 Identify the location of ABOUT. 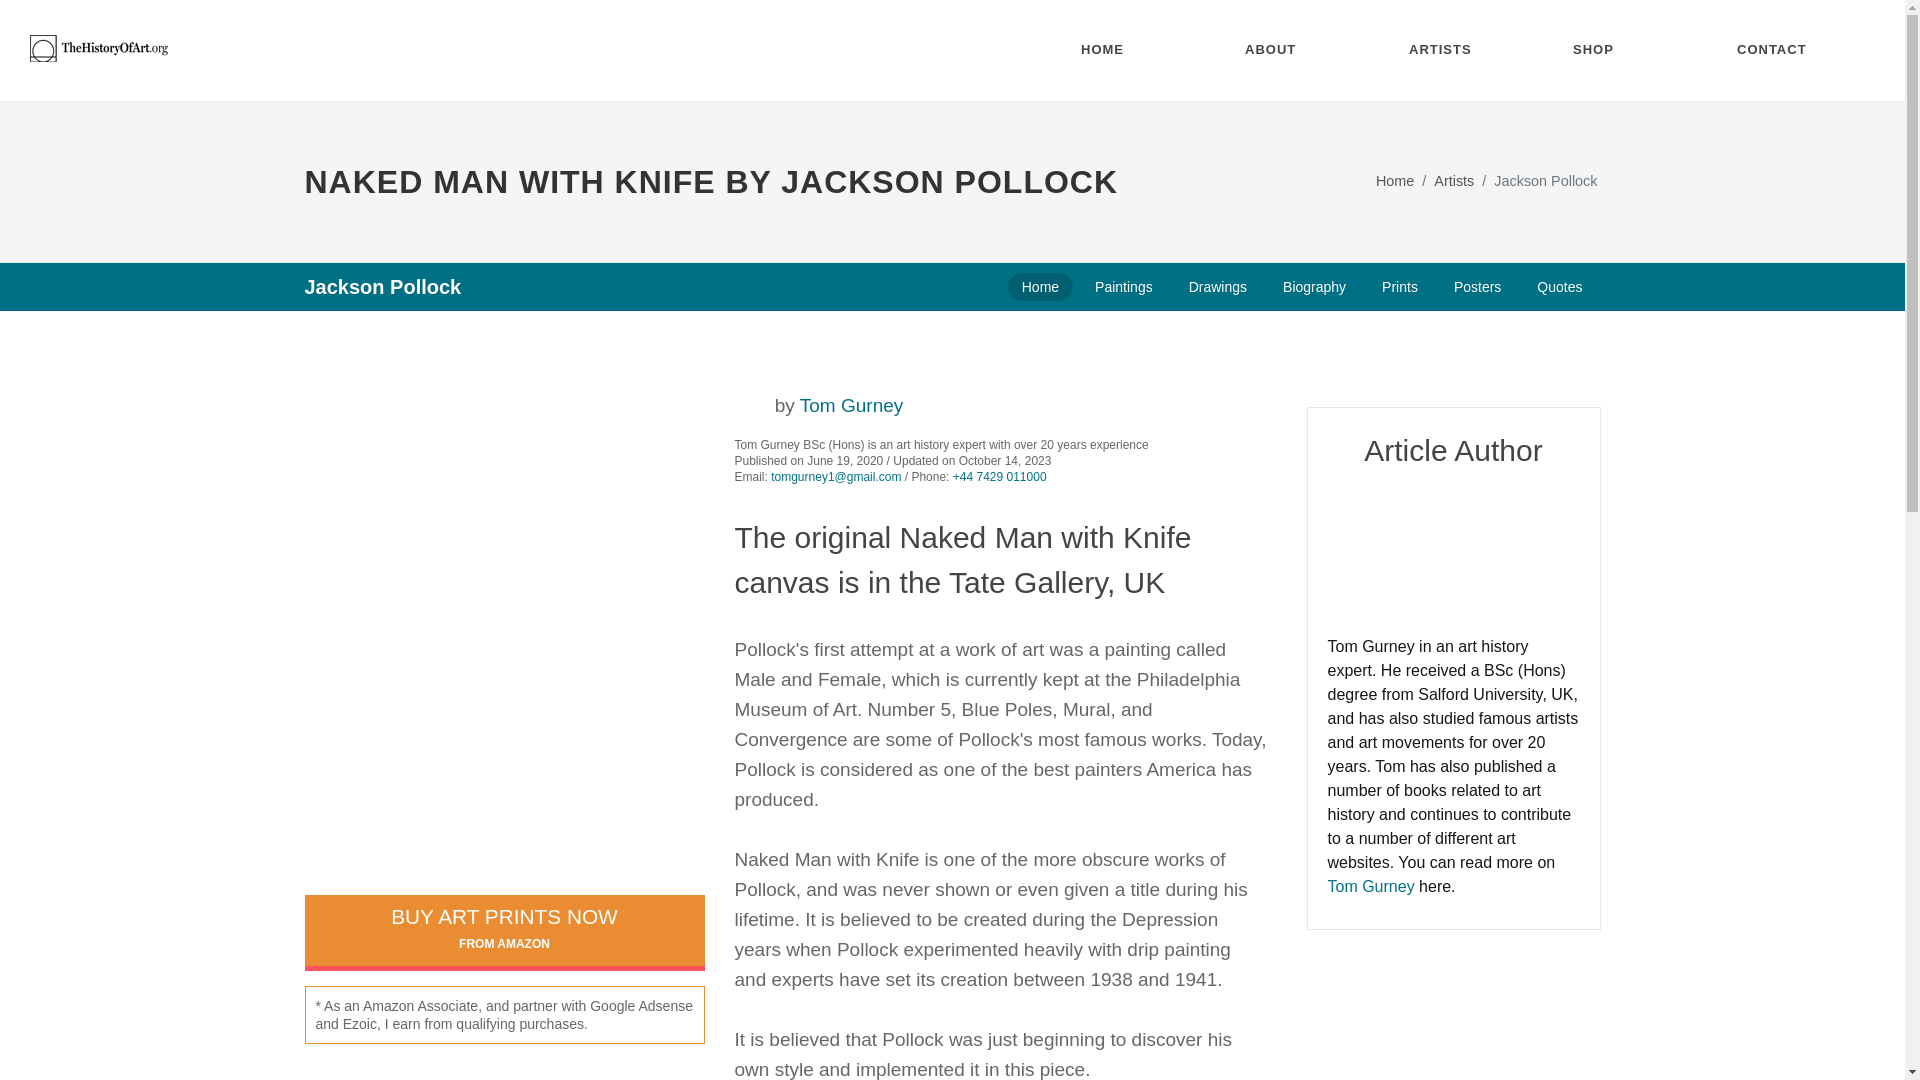
(1286, 50).